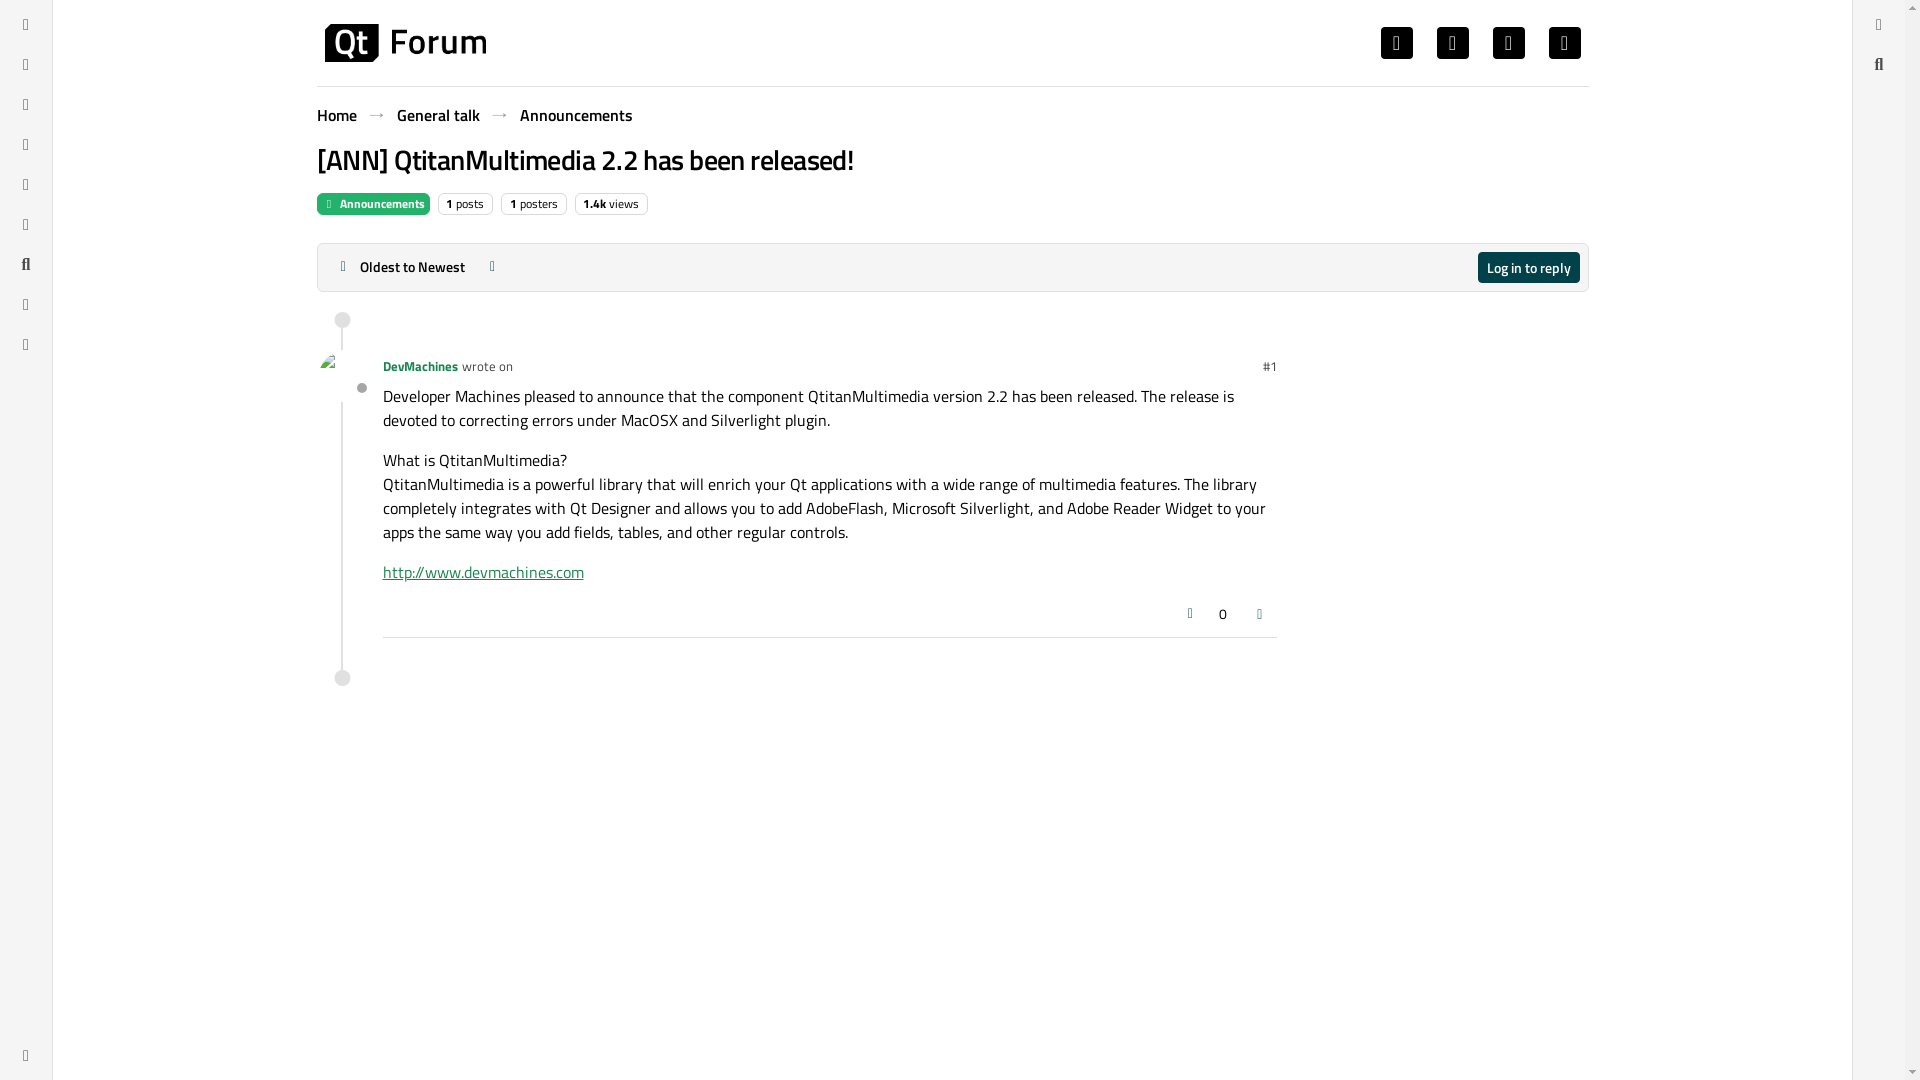 Image resolution: width=1920 pixels, height=1080 pixels. What do you see at coordinates (26, 103) in the screenshot?
I see `Tags` at bounding box center [26, 103].